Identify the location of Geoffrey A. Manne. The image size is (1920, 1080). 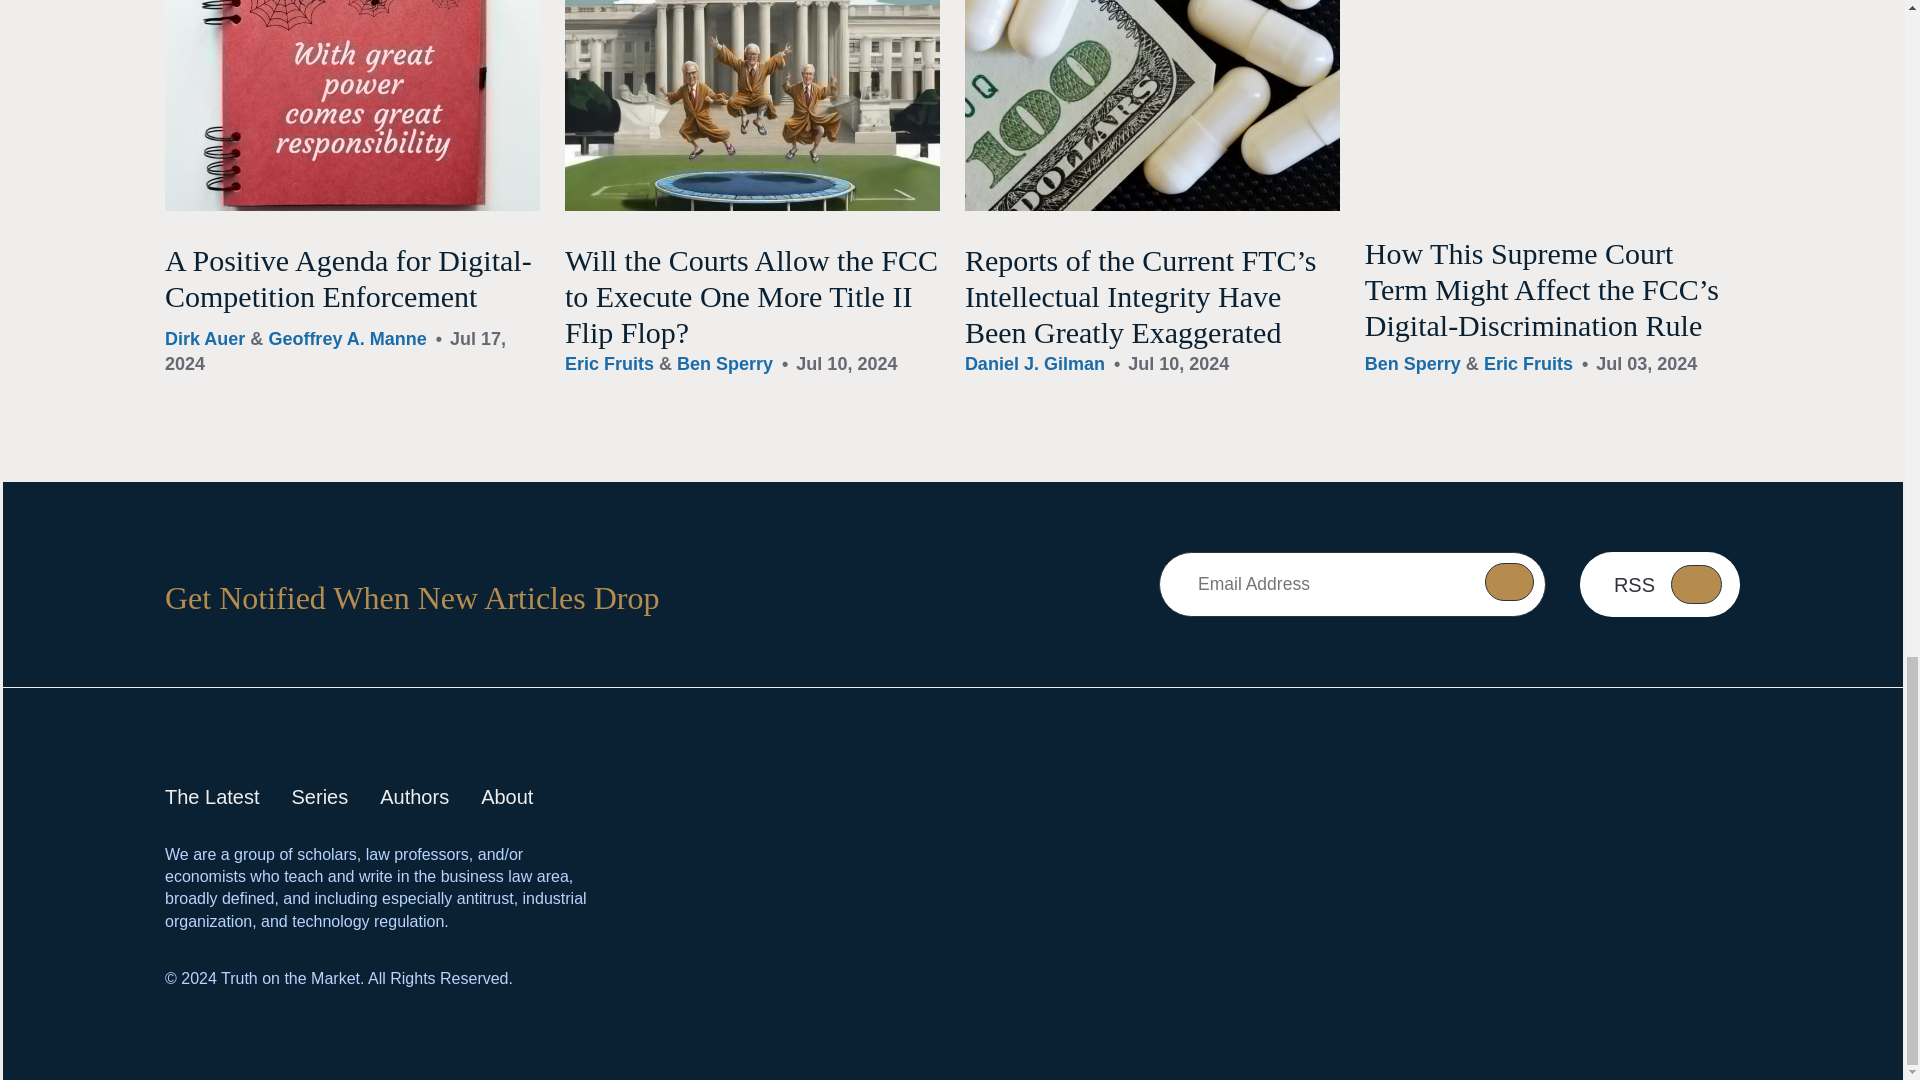
(347, 338).